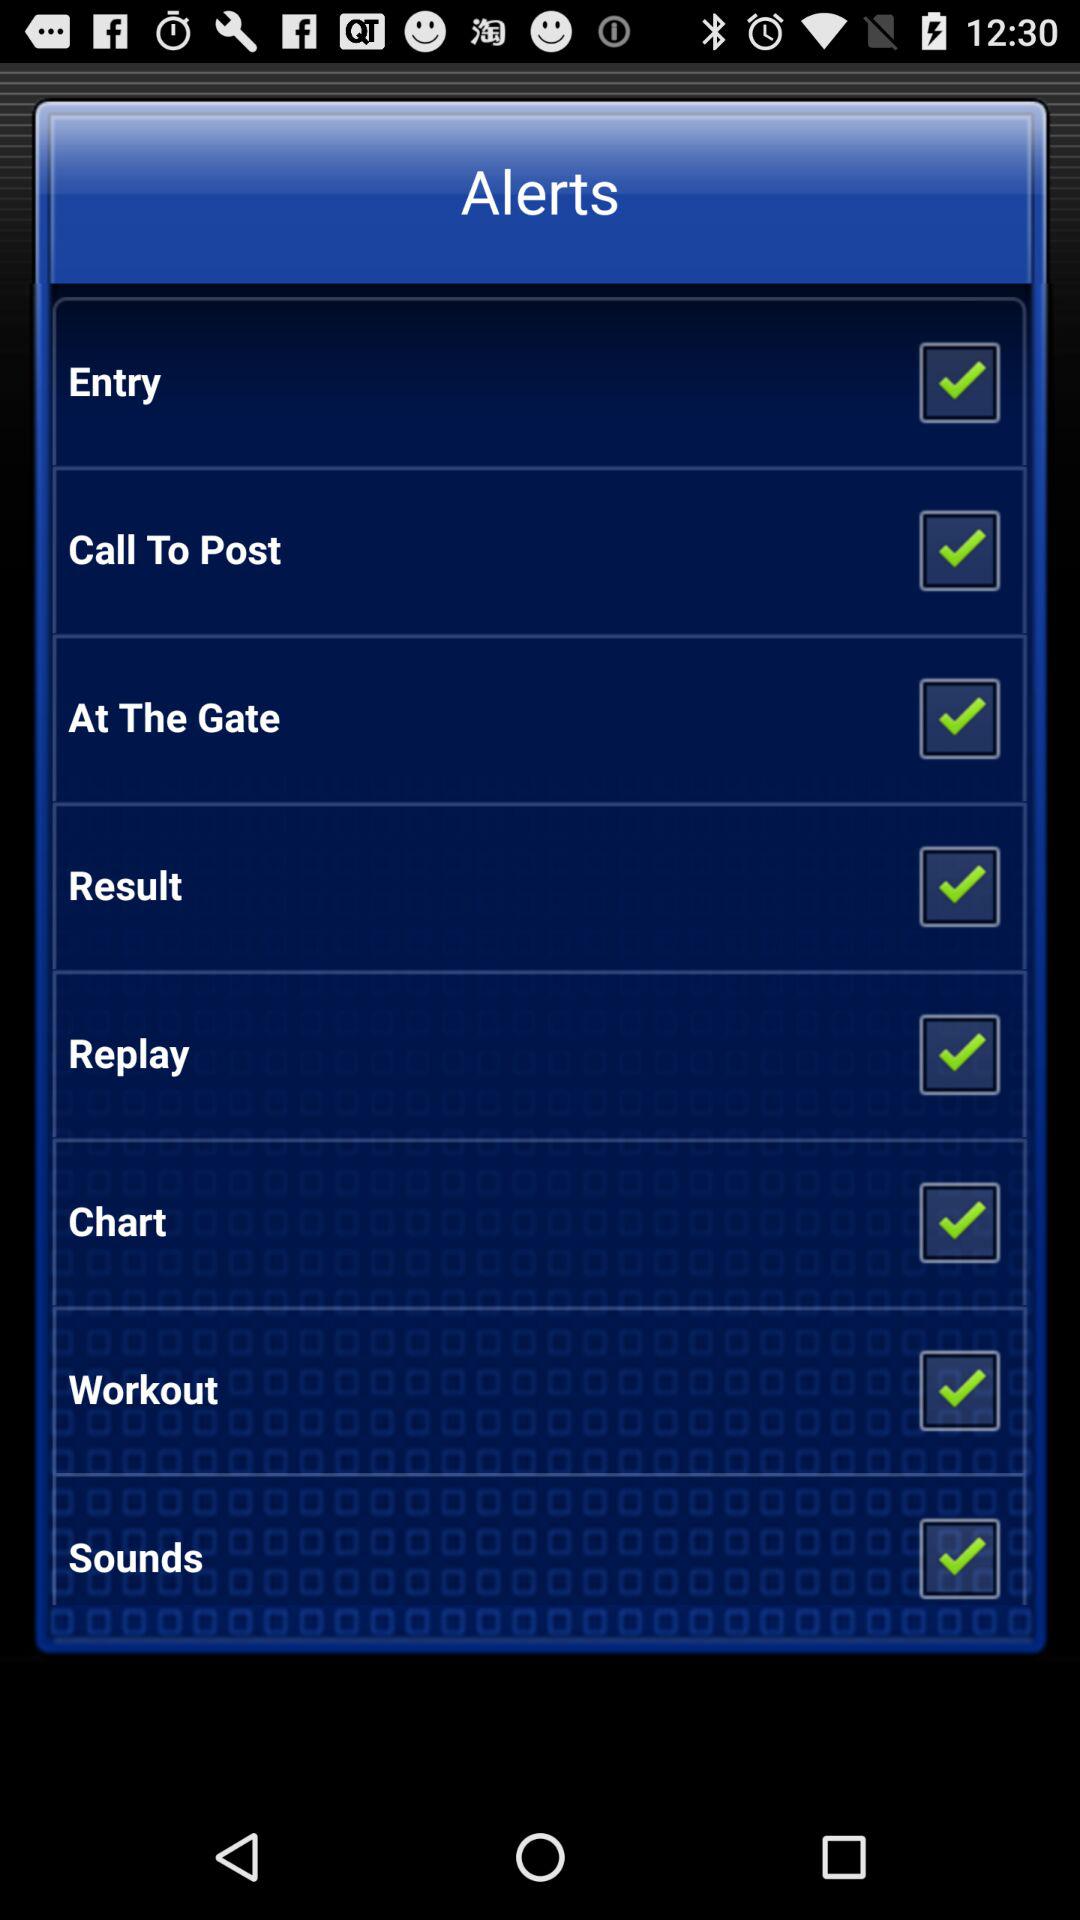 This screenshot has width=1080, height=1920. Describe the element at coordinates (958, 548) in the screenshot. I see `turn off item to the right of call to post app` at that location.